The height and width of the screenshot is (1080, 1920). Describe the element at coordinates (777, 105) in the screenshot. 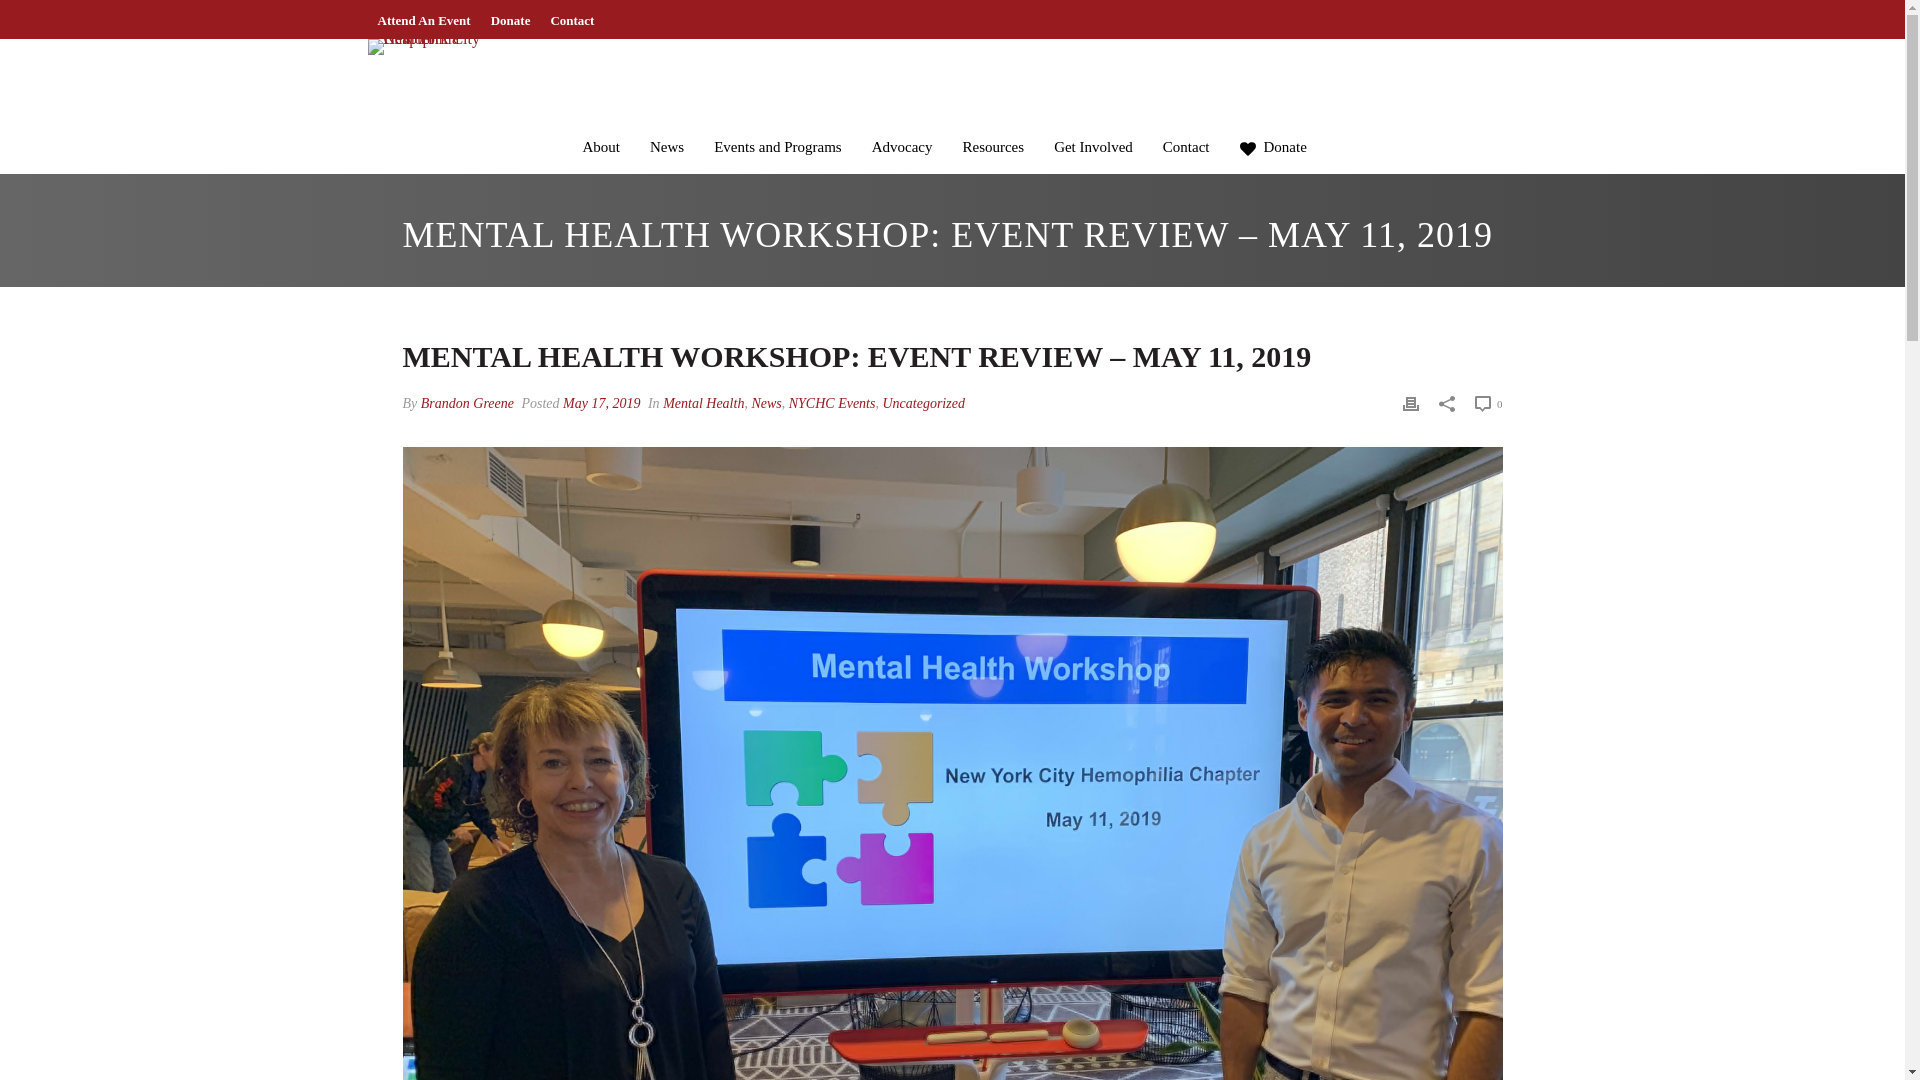

I see `Events and Programs` at that location.